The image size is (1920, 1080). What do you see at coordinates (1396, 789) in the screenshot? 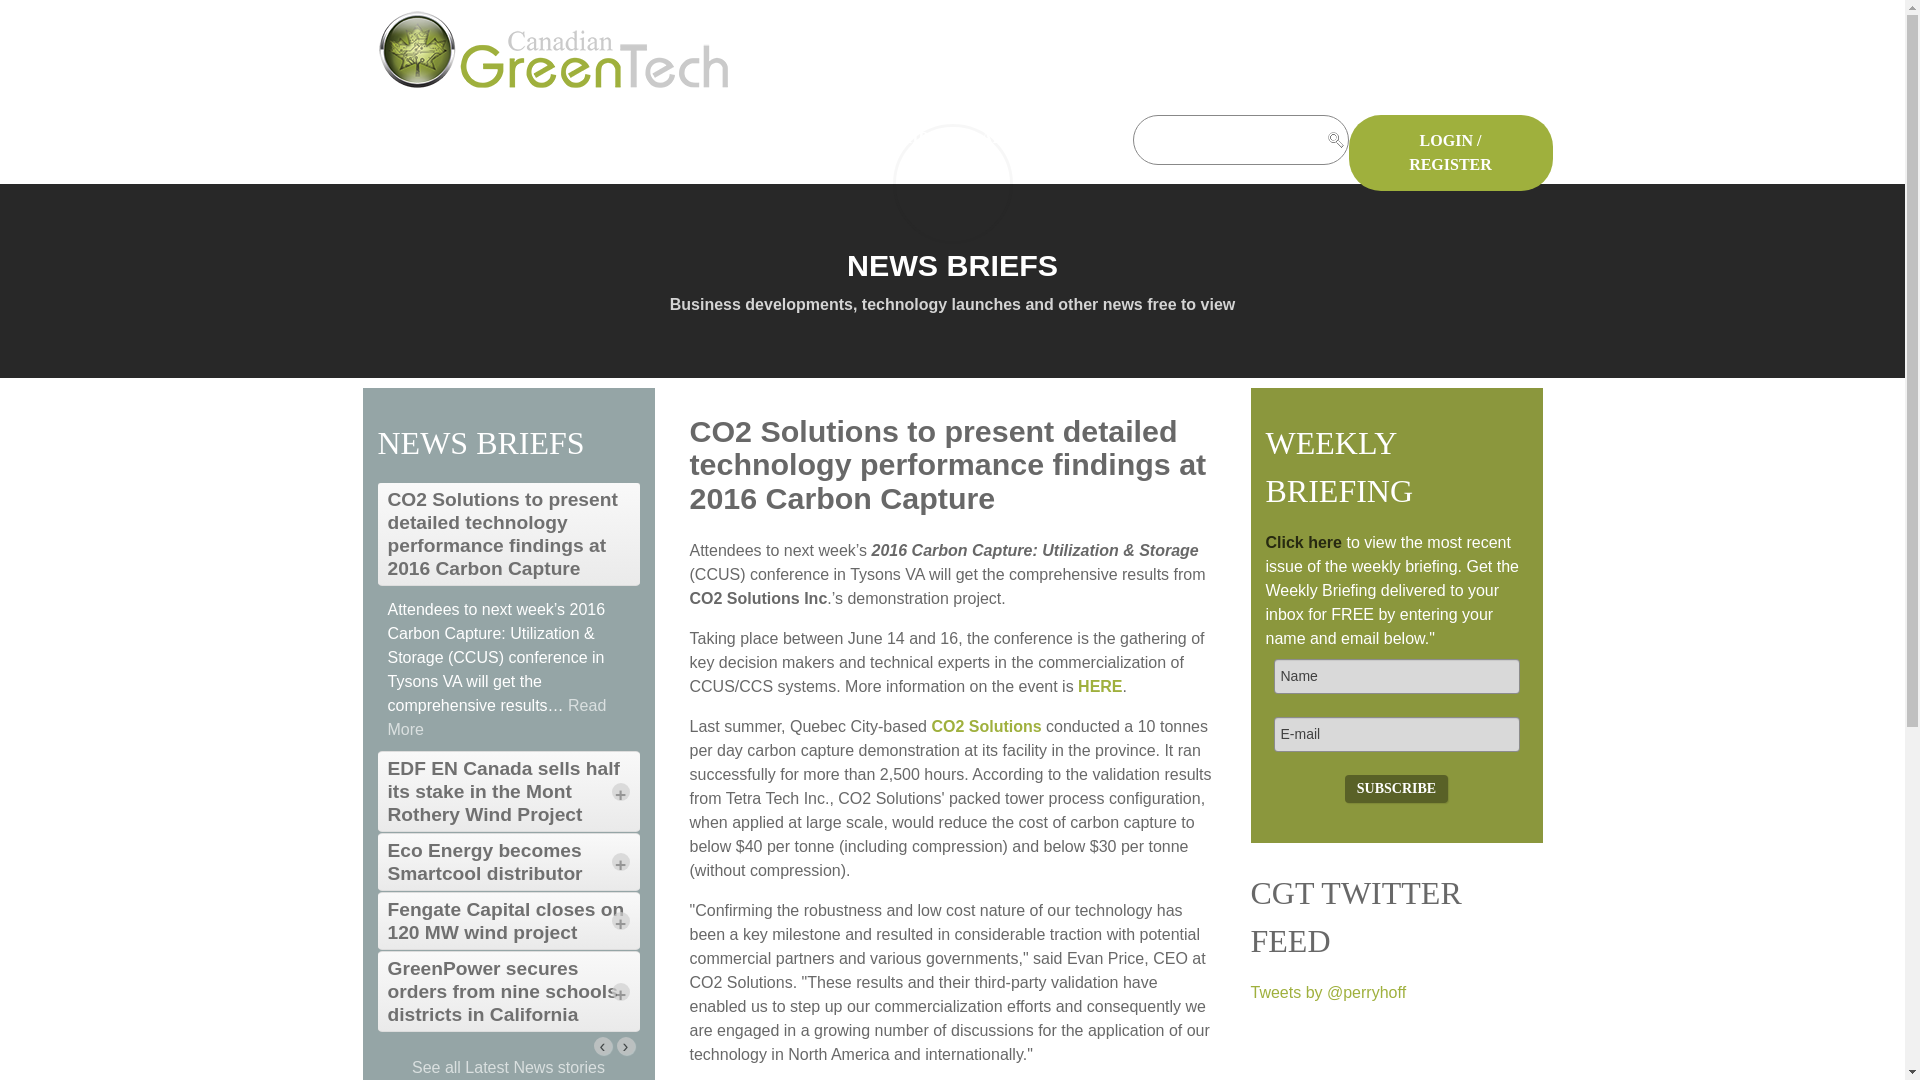
I see `Subscribe` at bounding box center [1396, 789].